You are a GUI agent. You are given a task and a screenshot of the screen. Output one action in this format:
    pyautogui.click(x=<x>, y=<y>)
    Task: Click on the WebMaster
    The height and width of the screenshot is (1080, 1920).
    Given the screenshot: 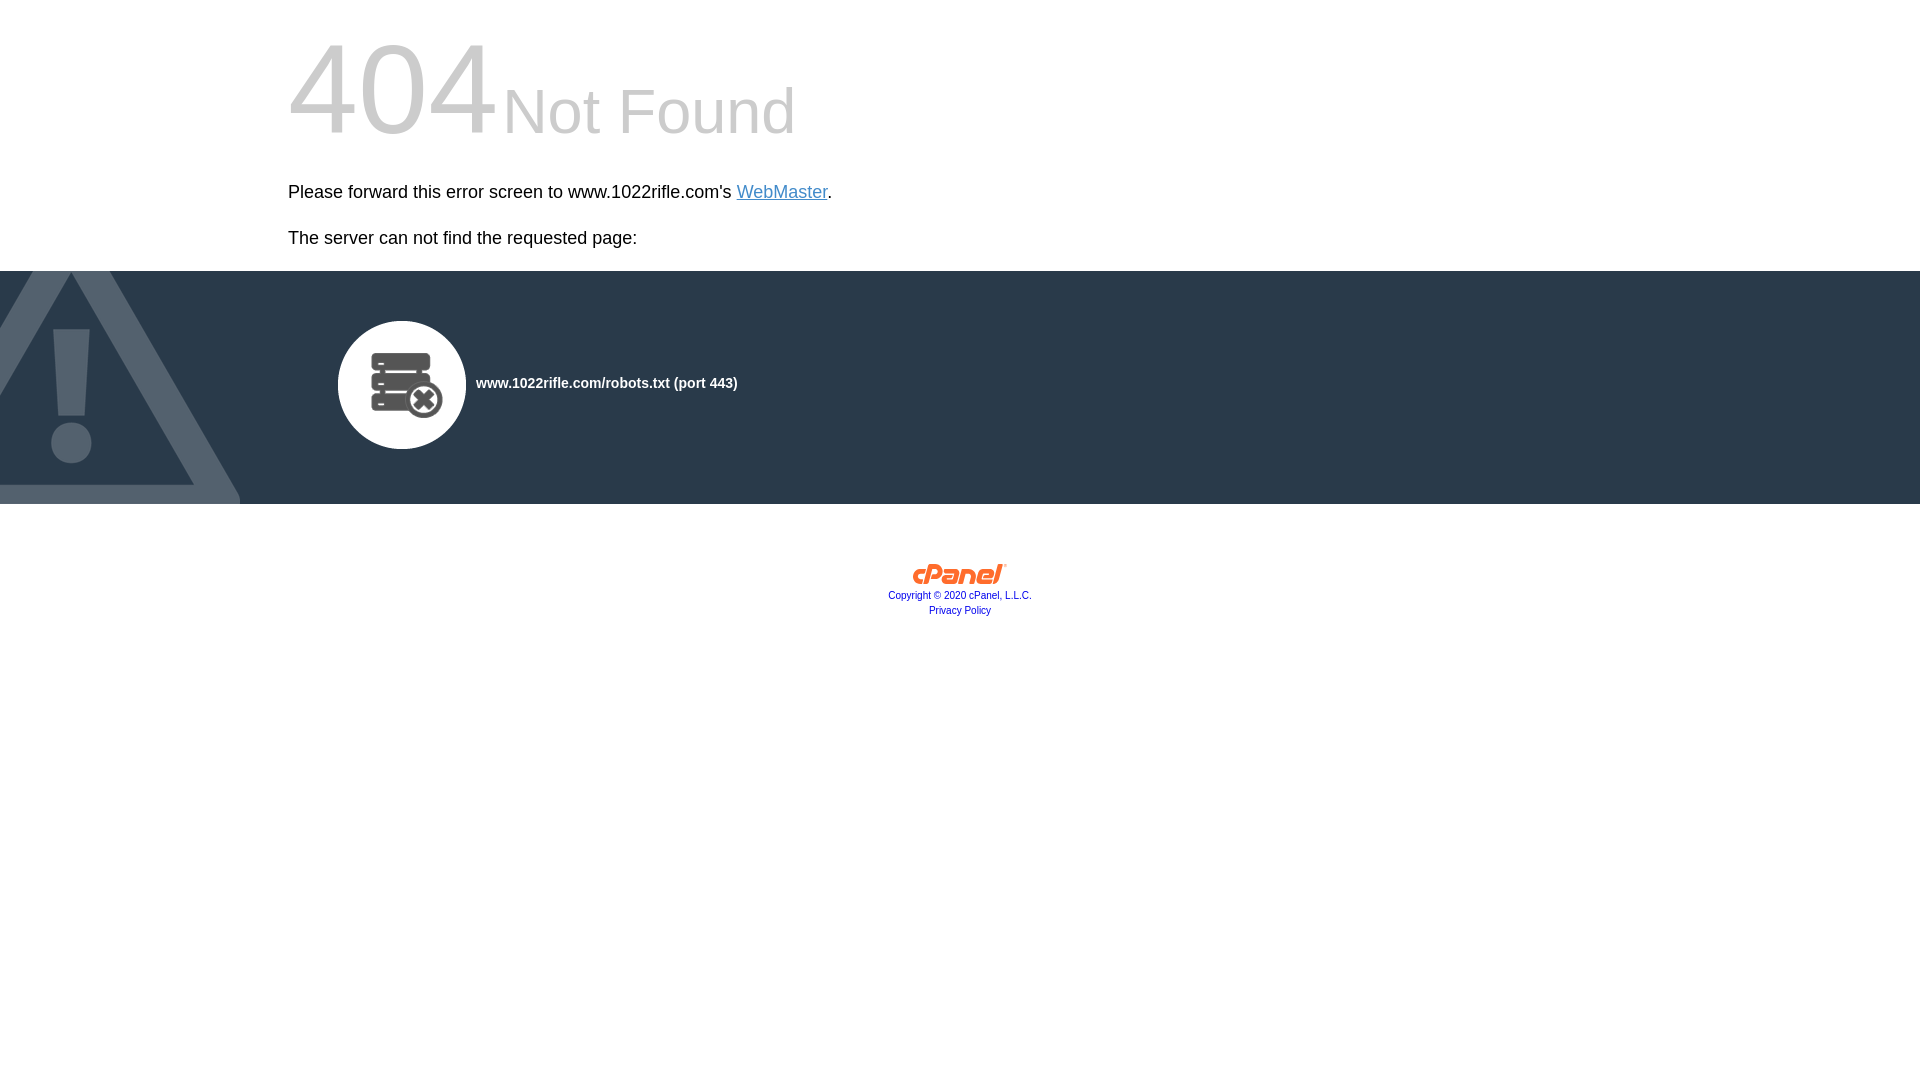 What is the action you would take?
    pyautogui.click(x=782, y=192)
    